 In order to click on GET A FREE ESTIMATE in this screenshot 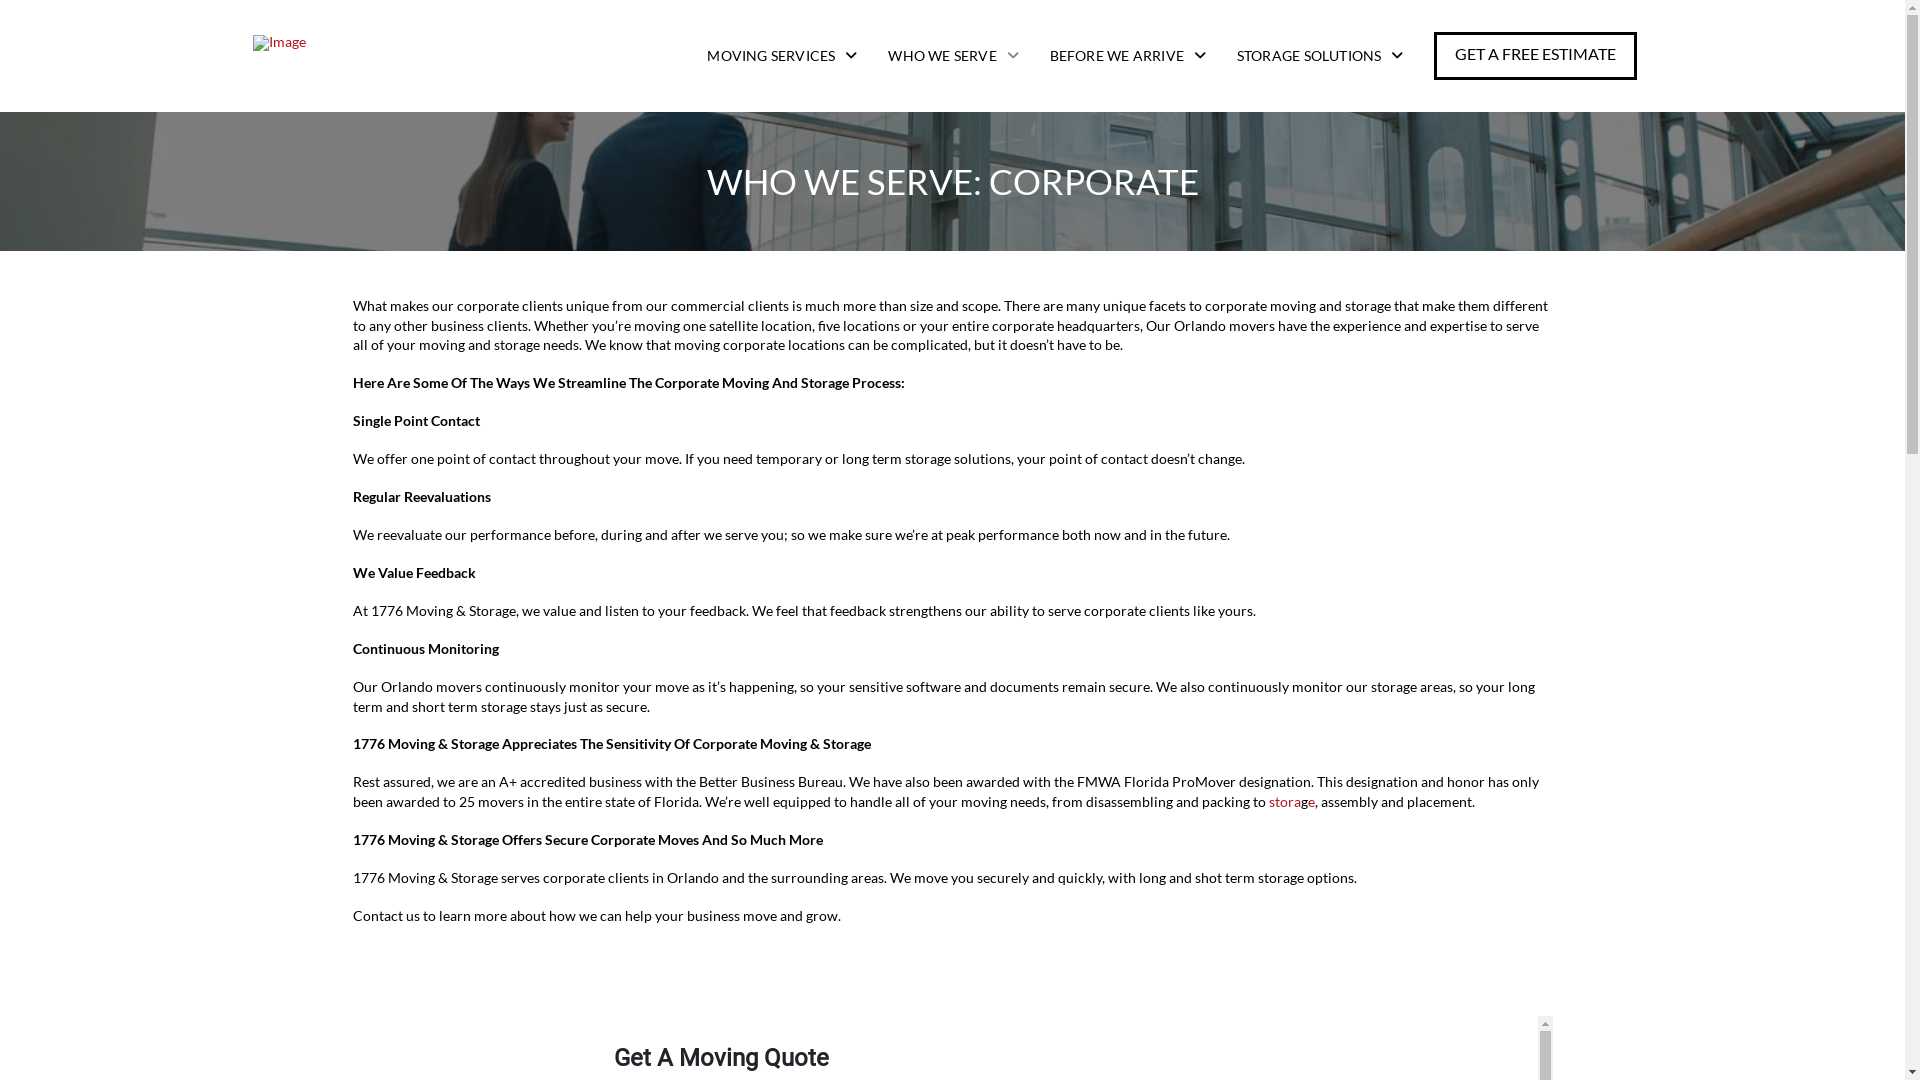, I will do `click(1536, 56)`.